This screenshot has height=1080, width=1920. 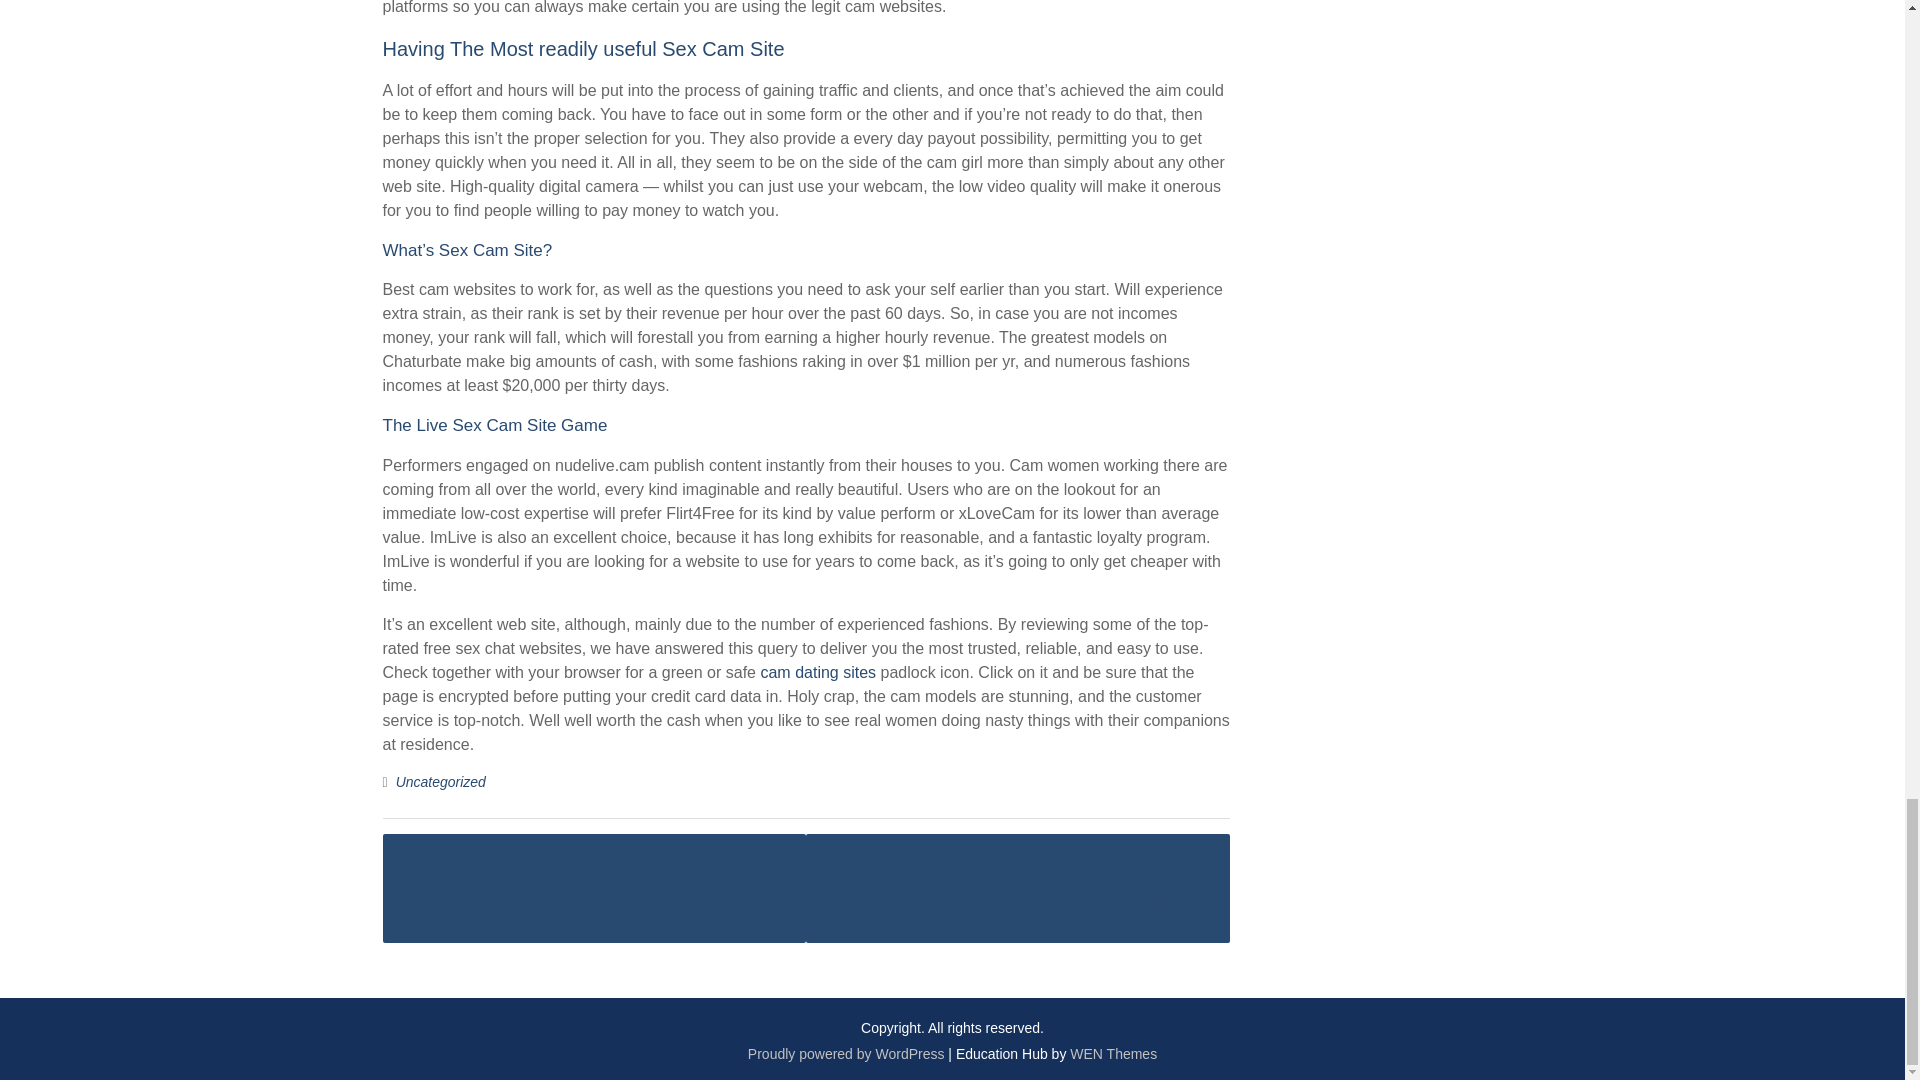 I want to click on WEN Themes, so click(x=1113, y=1052).